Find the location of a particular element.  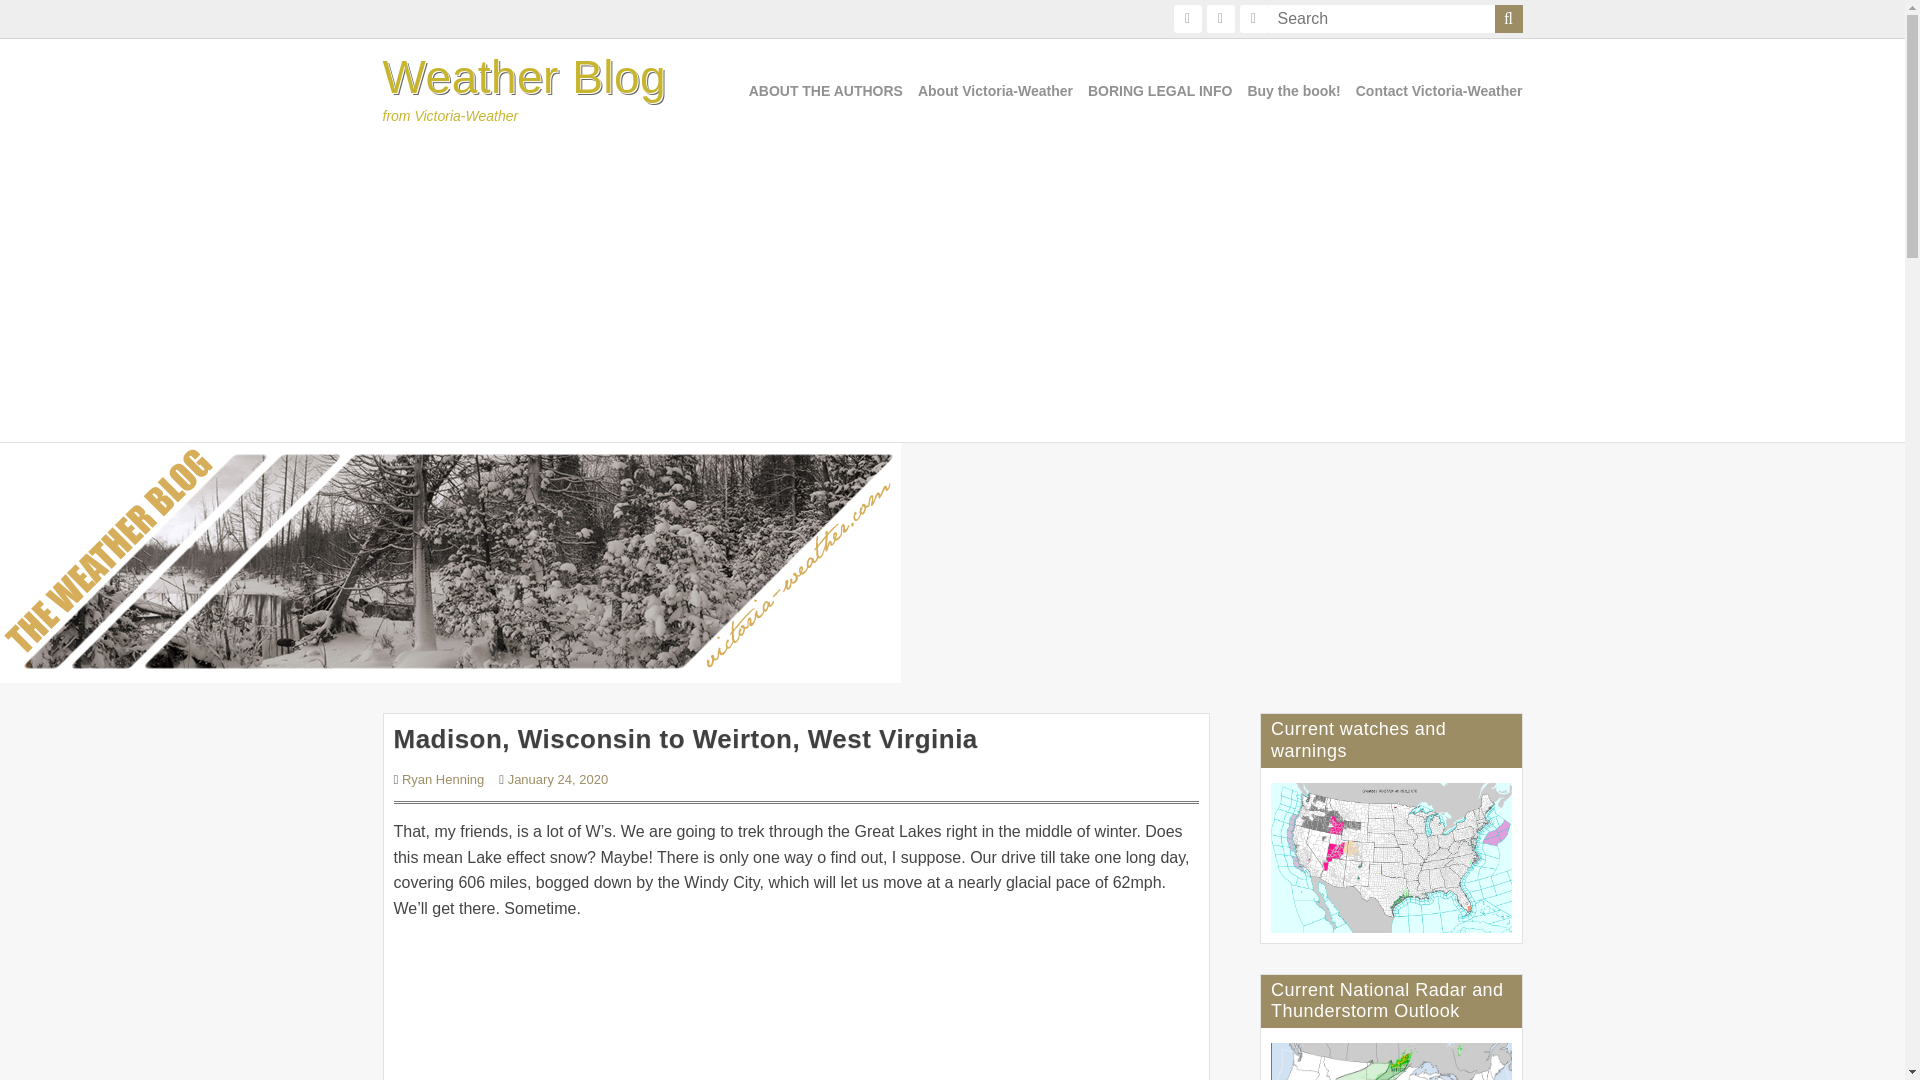

Contact Victoria-Weather is located at coordinates (1438, 91).